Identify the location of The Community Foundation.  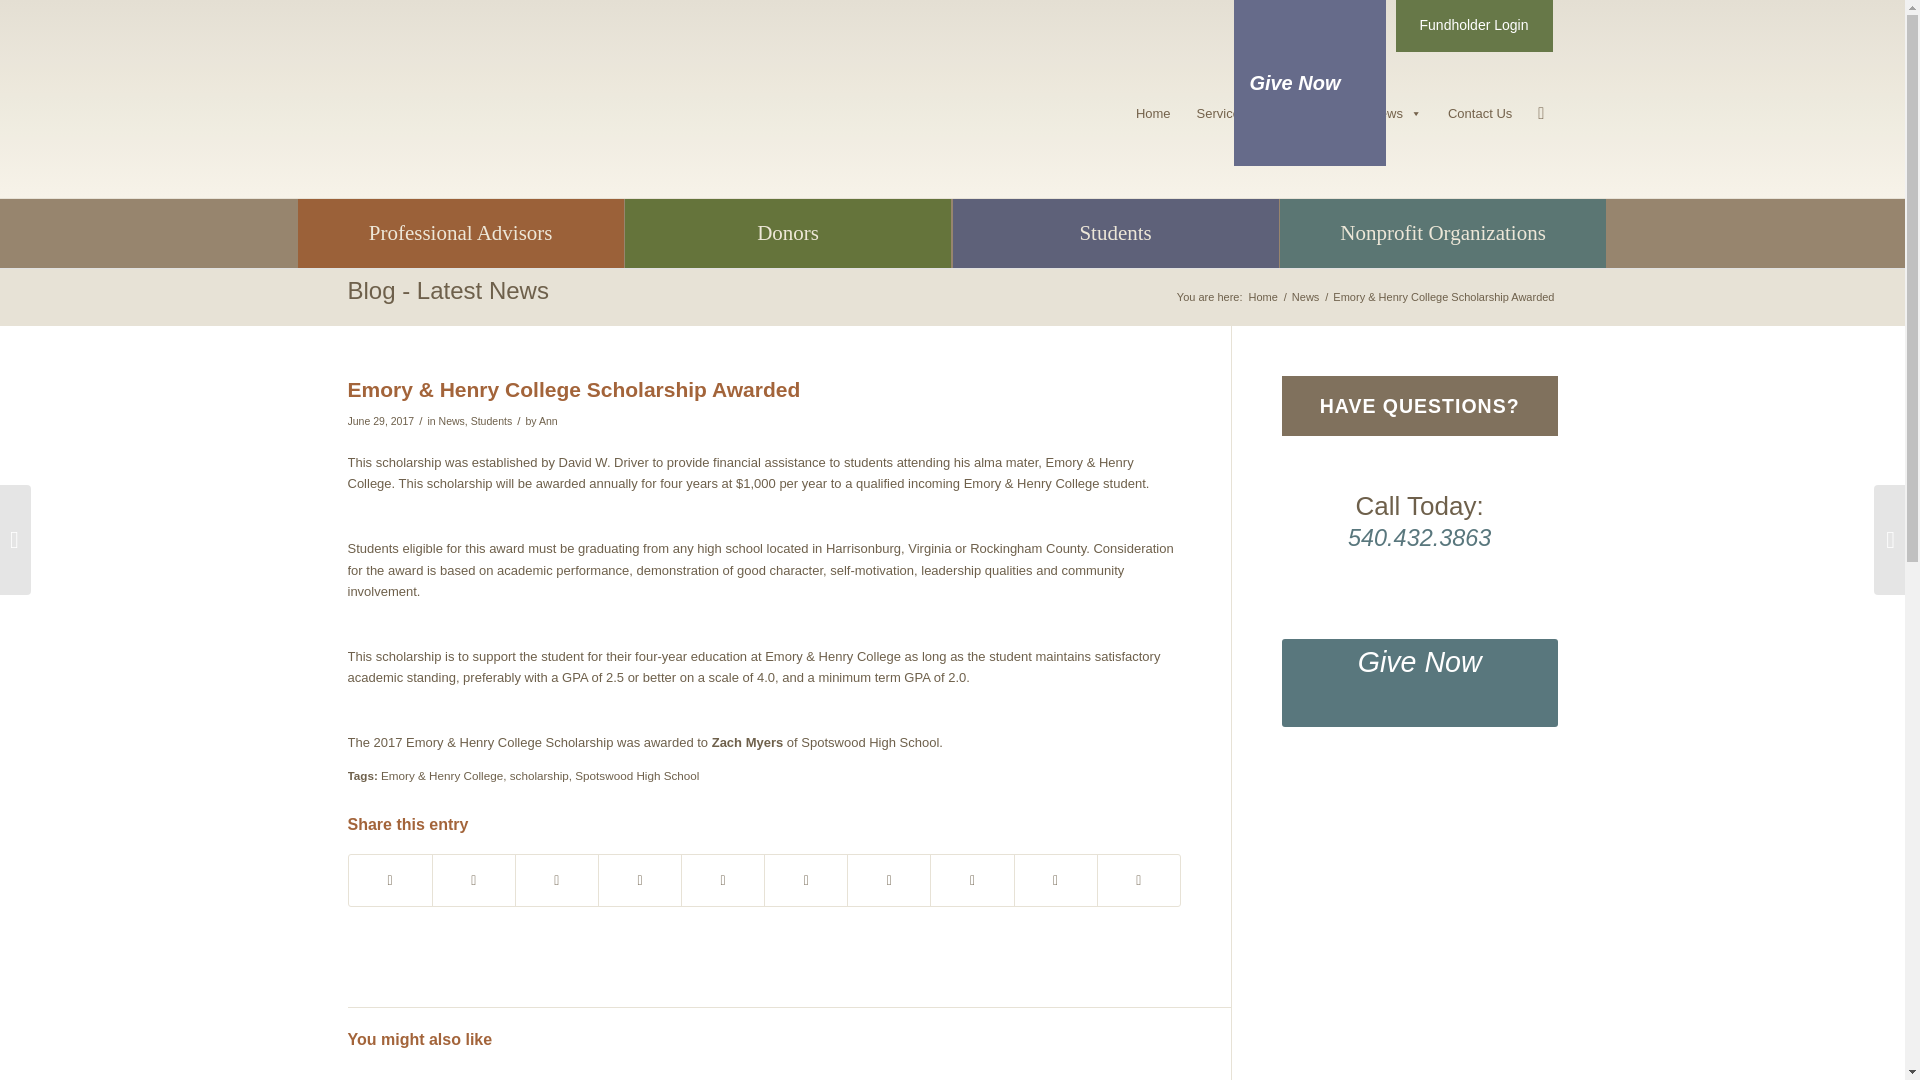
(1263, 297).